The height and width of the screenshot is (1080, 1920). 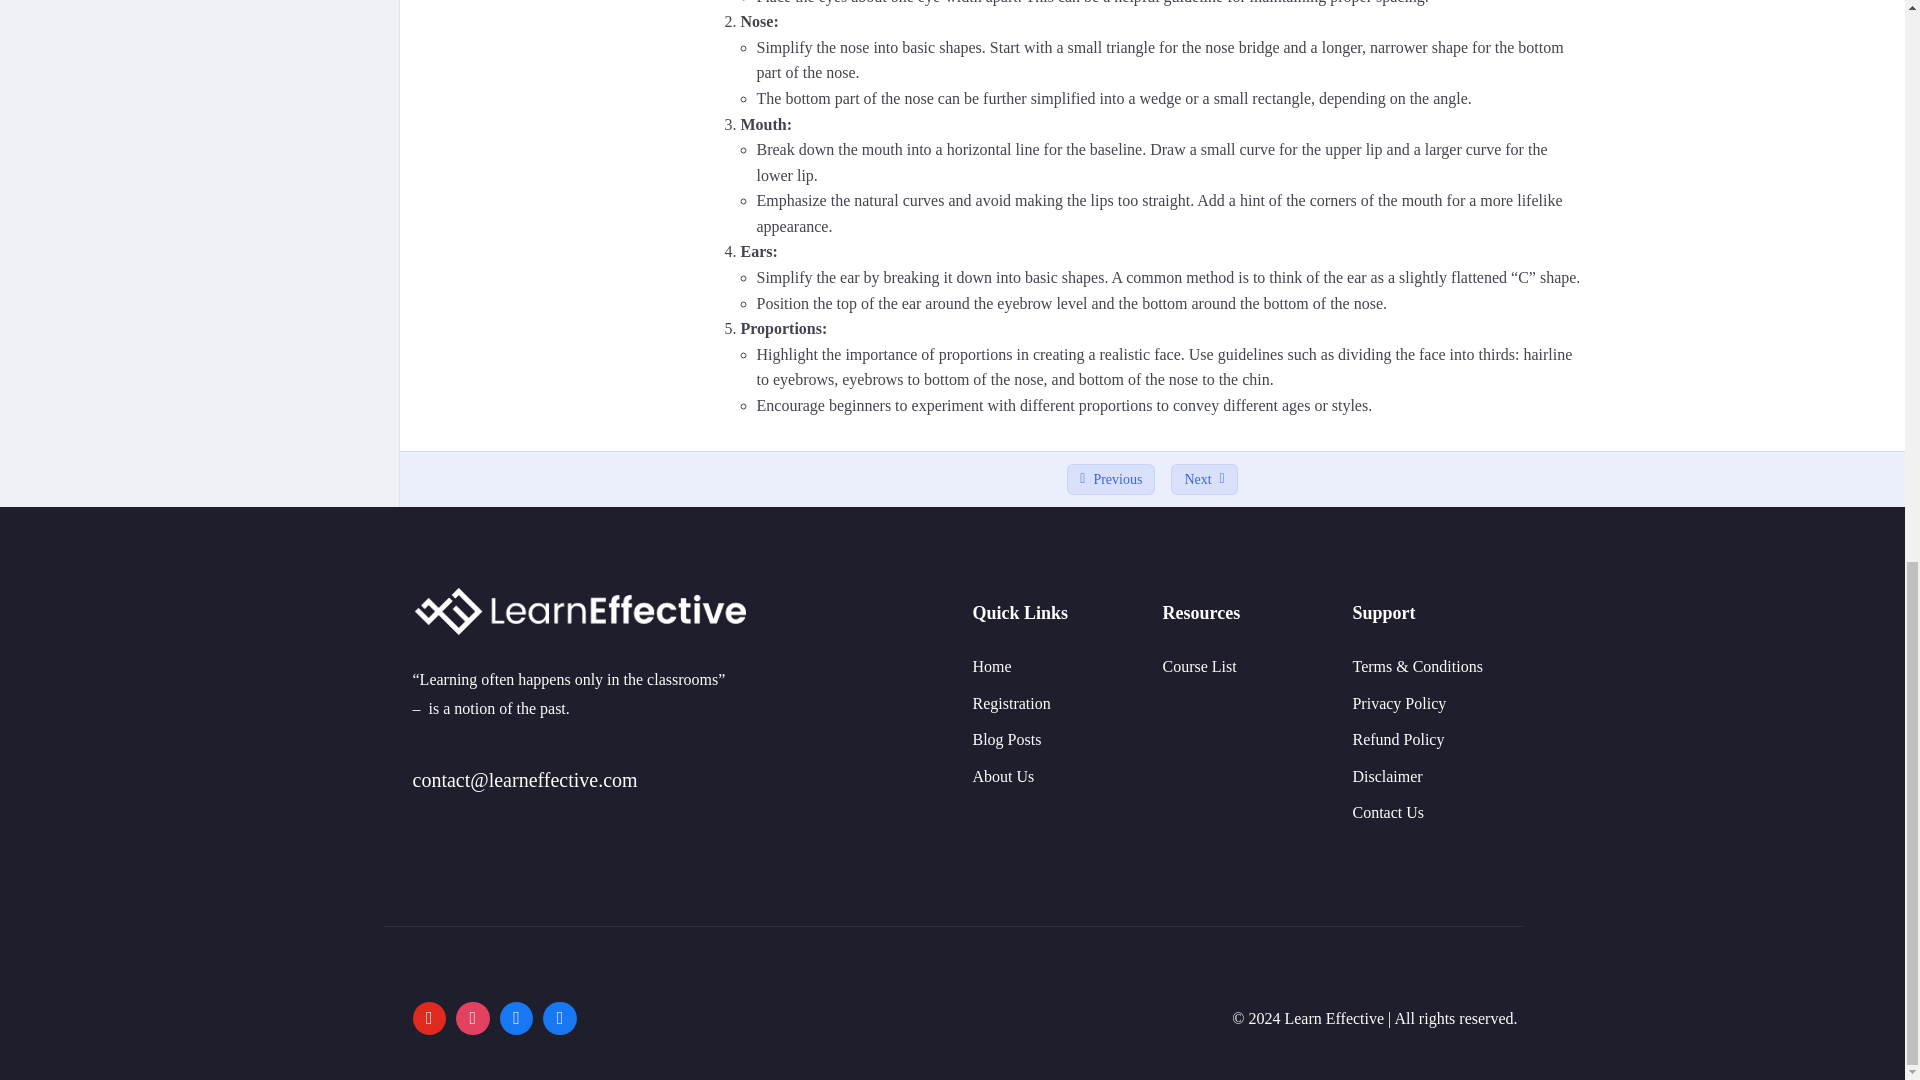 What do you see at coordinates (991, 666) in the screenshot?
I see `Home` at bounding box center [991, 666].